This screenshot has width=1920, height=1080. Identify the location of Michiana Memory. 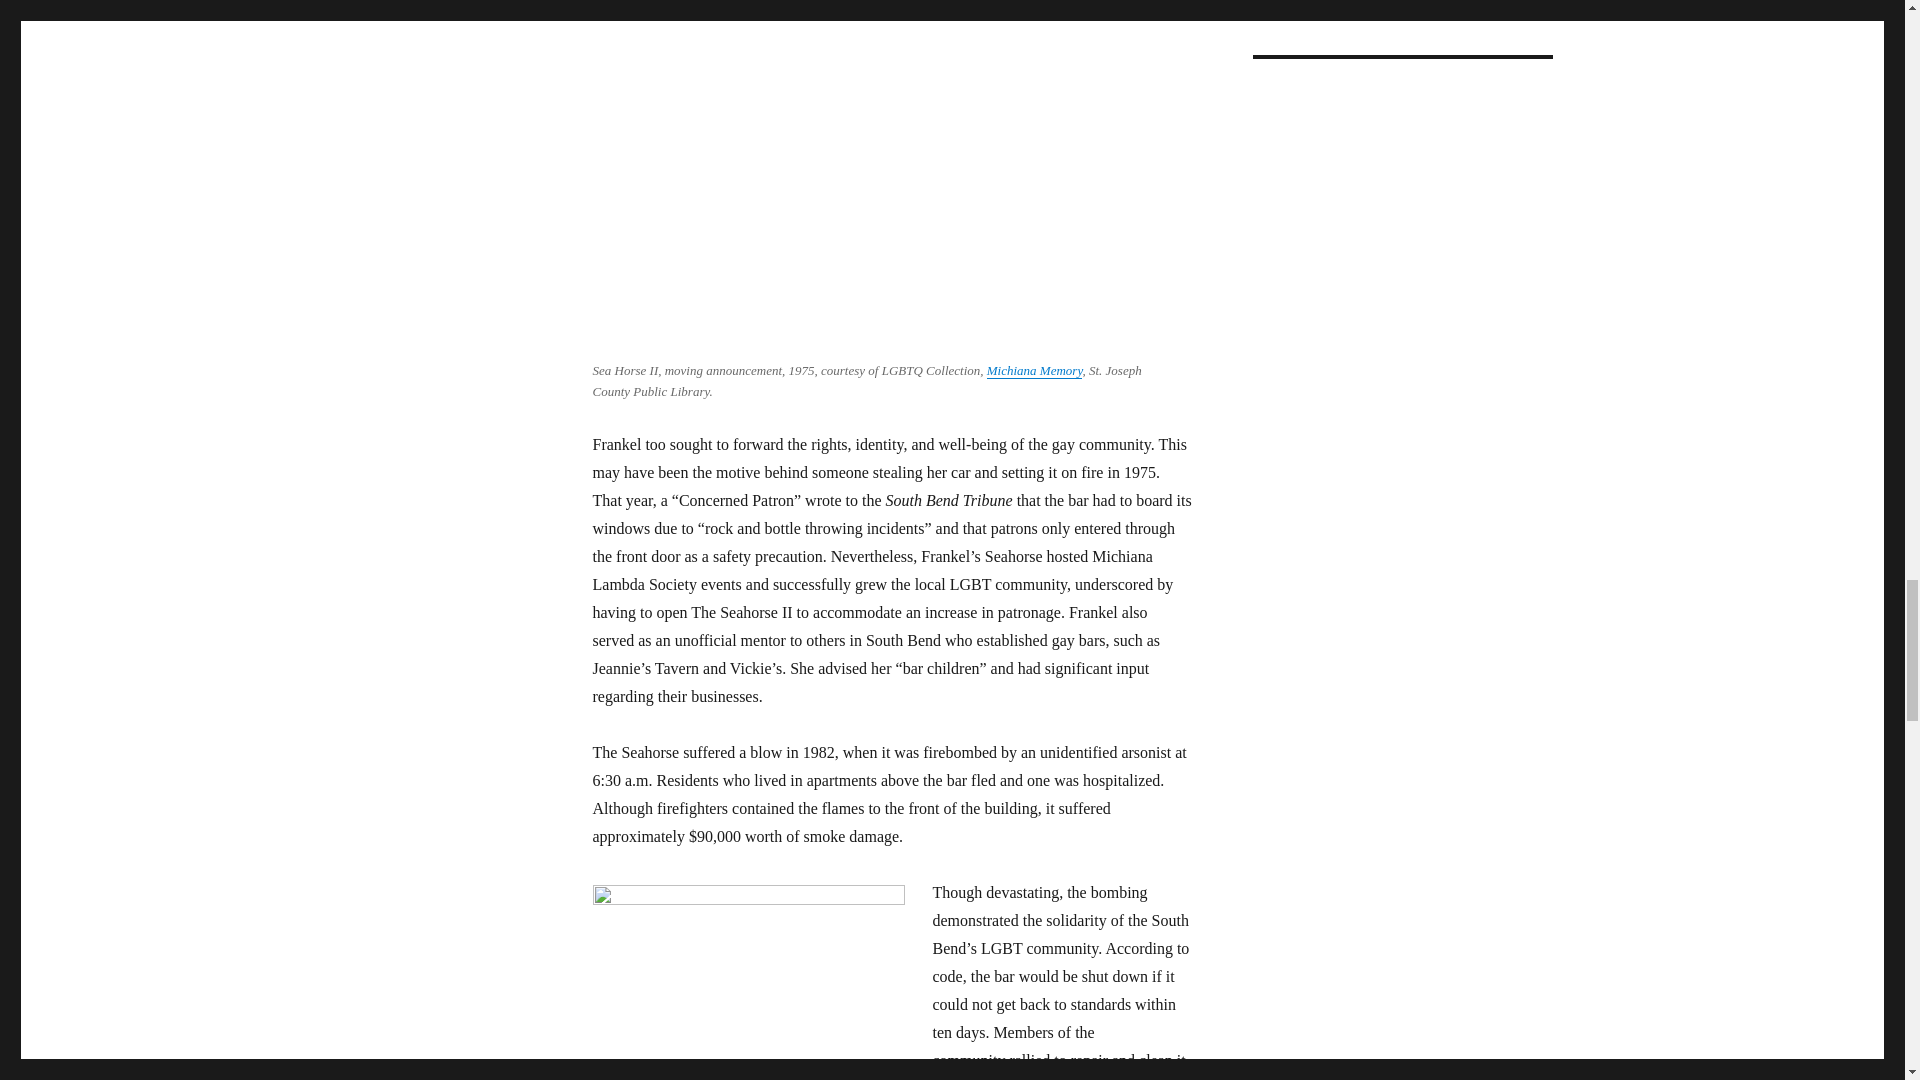
(1034, 370).